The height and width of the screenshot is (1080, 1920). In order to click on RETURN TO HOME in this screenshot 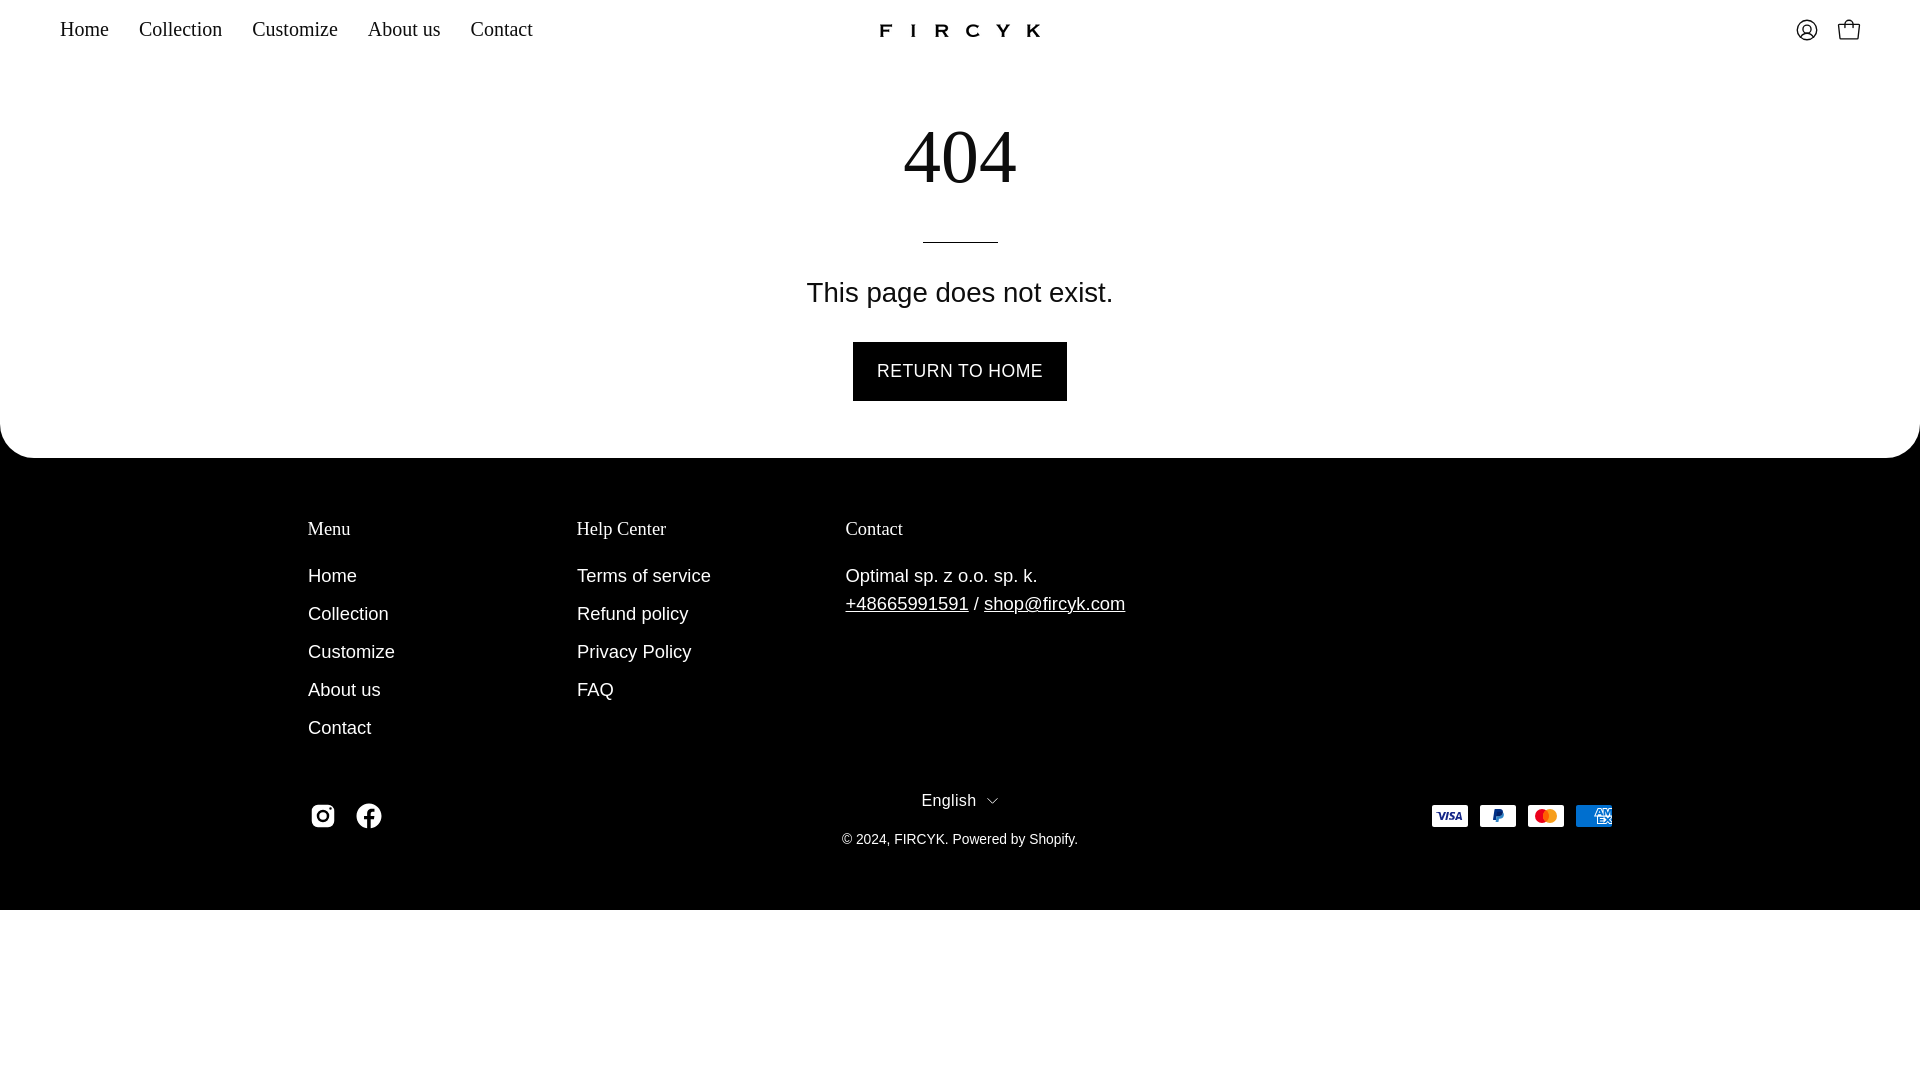, I will do `click(960, 372)`.